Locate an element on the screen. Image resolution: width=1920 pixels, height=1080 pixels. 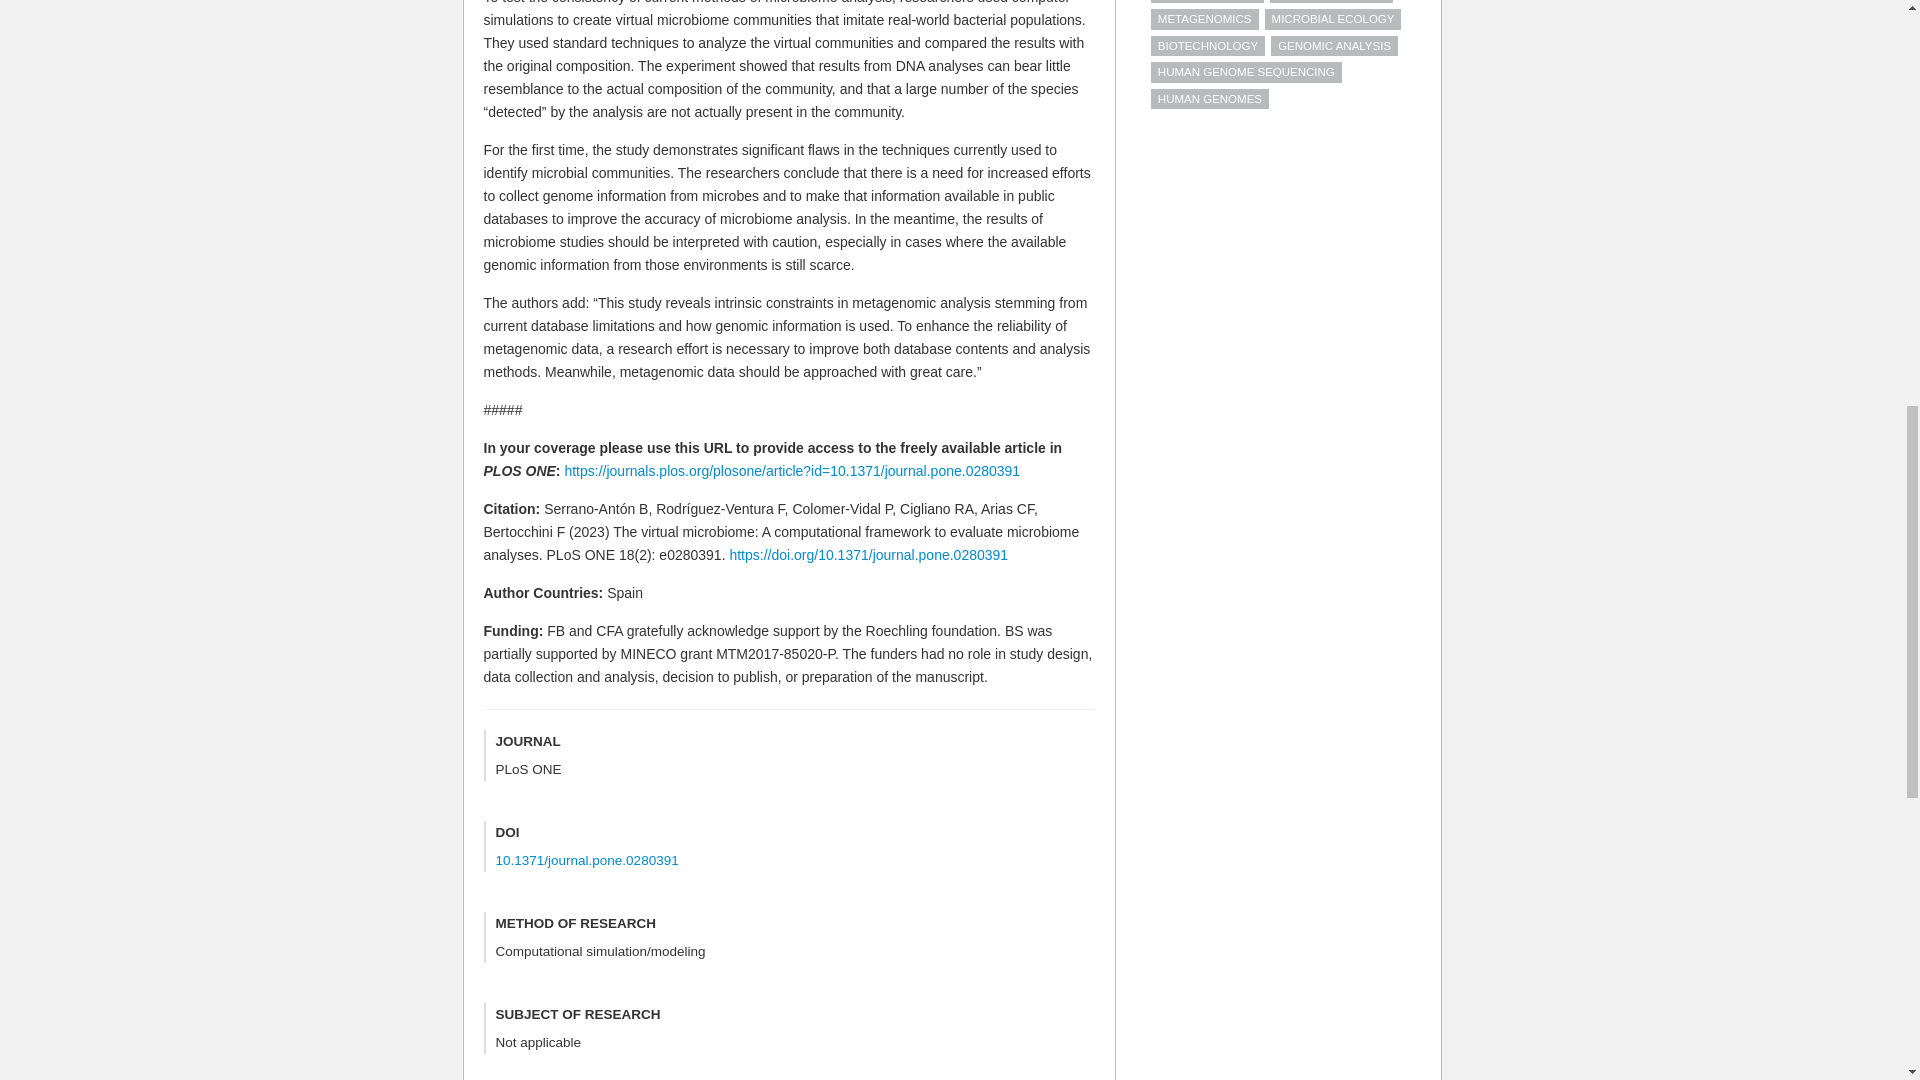
BIOTECHNOLOGY is located at coordinates (1208, 46).